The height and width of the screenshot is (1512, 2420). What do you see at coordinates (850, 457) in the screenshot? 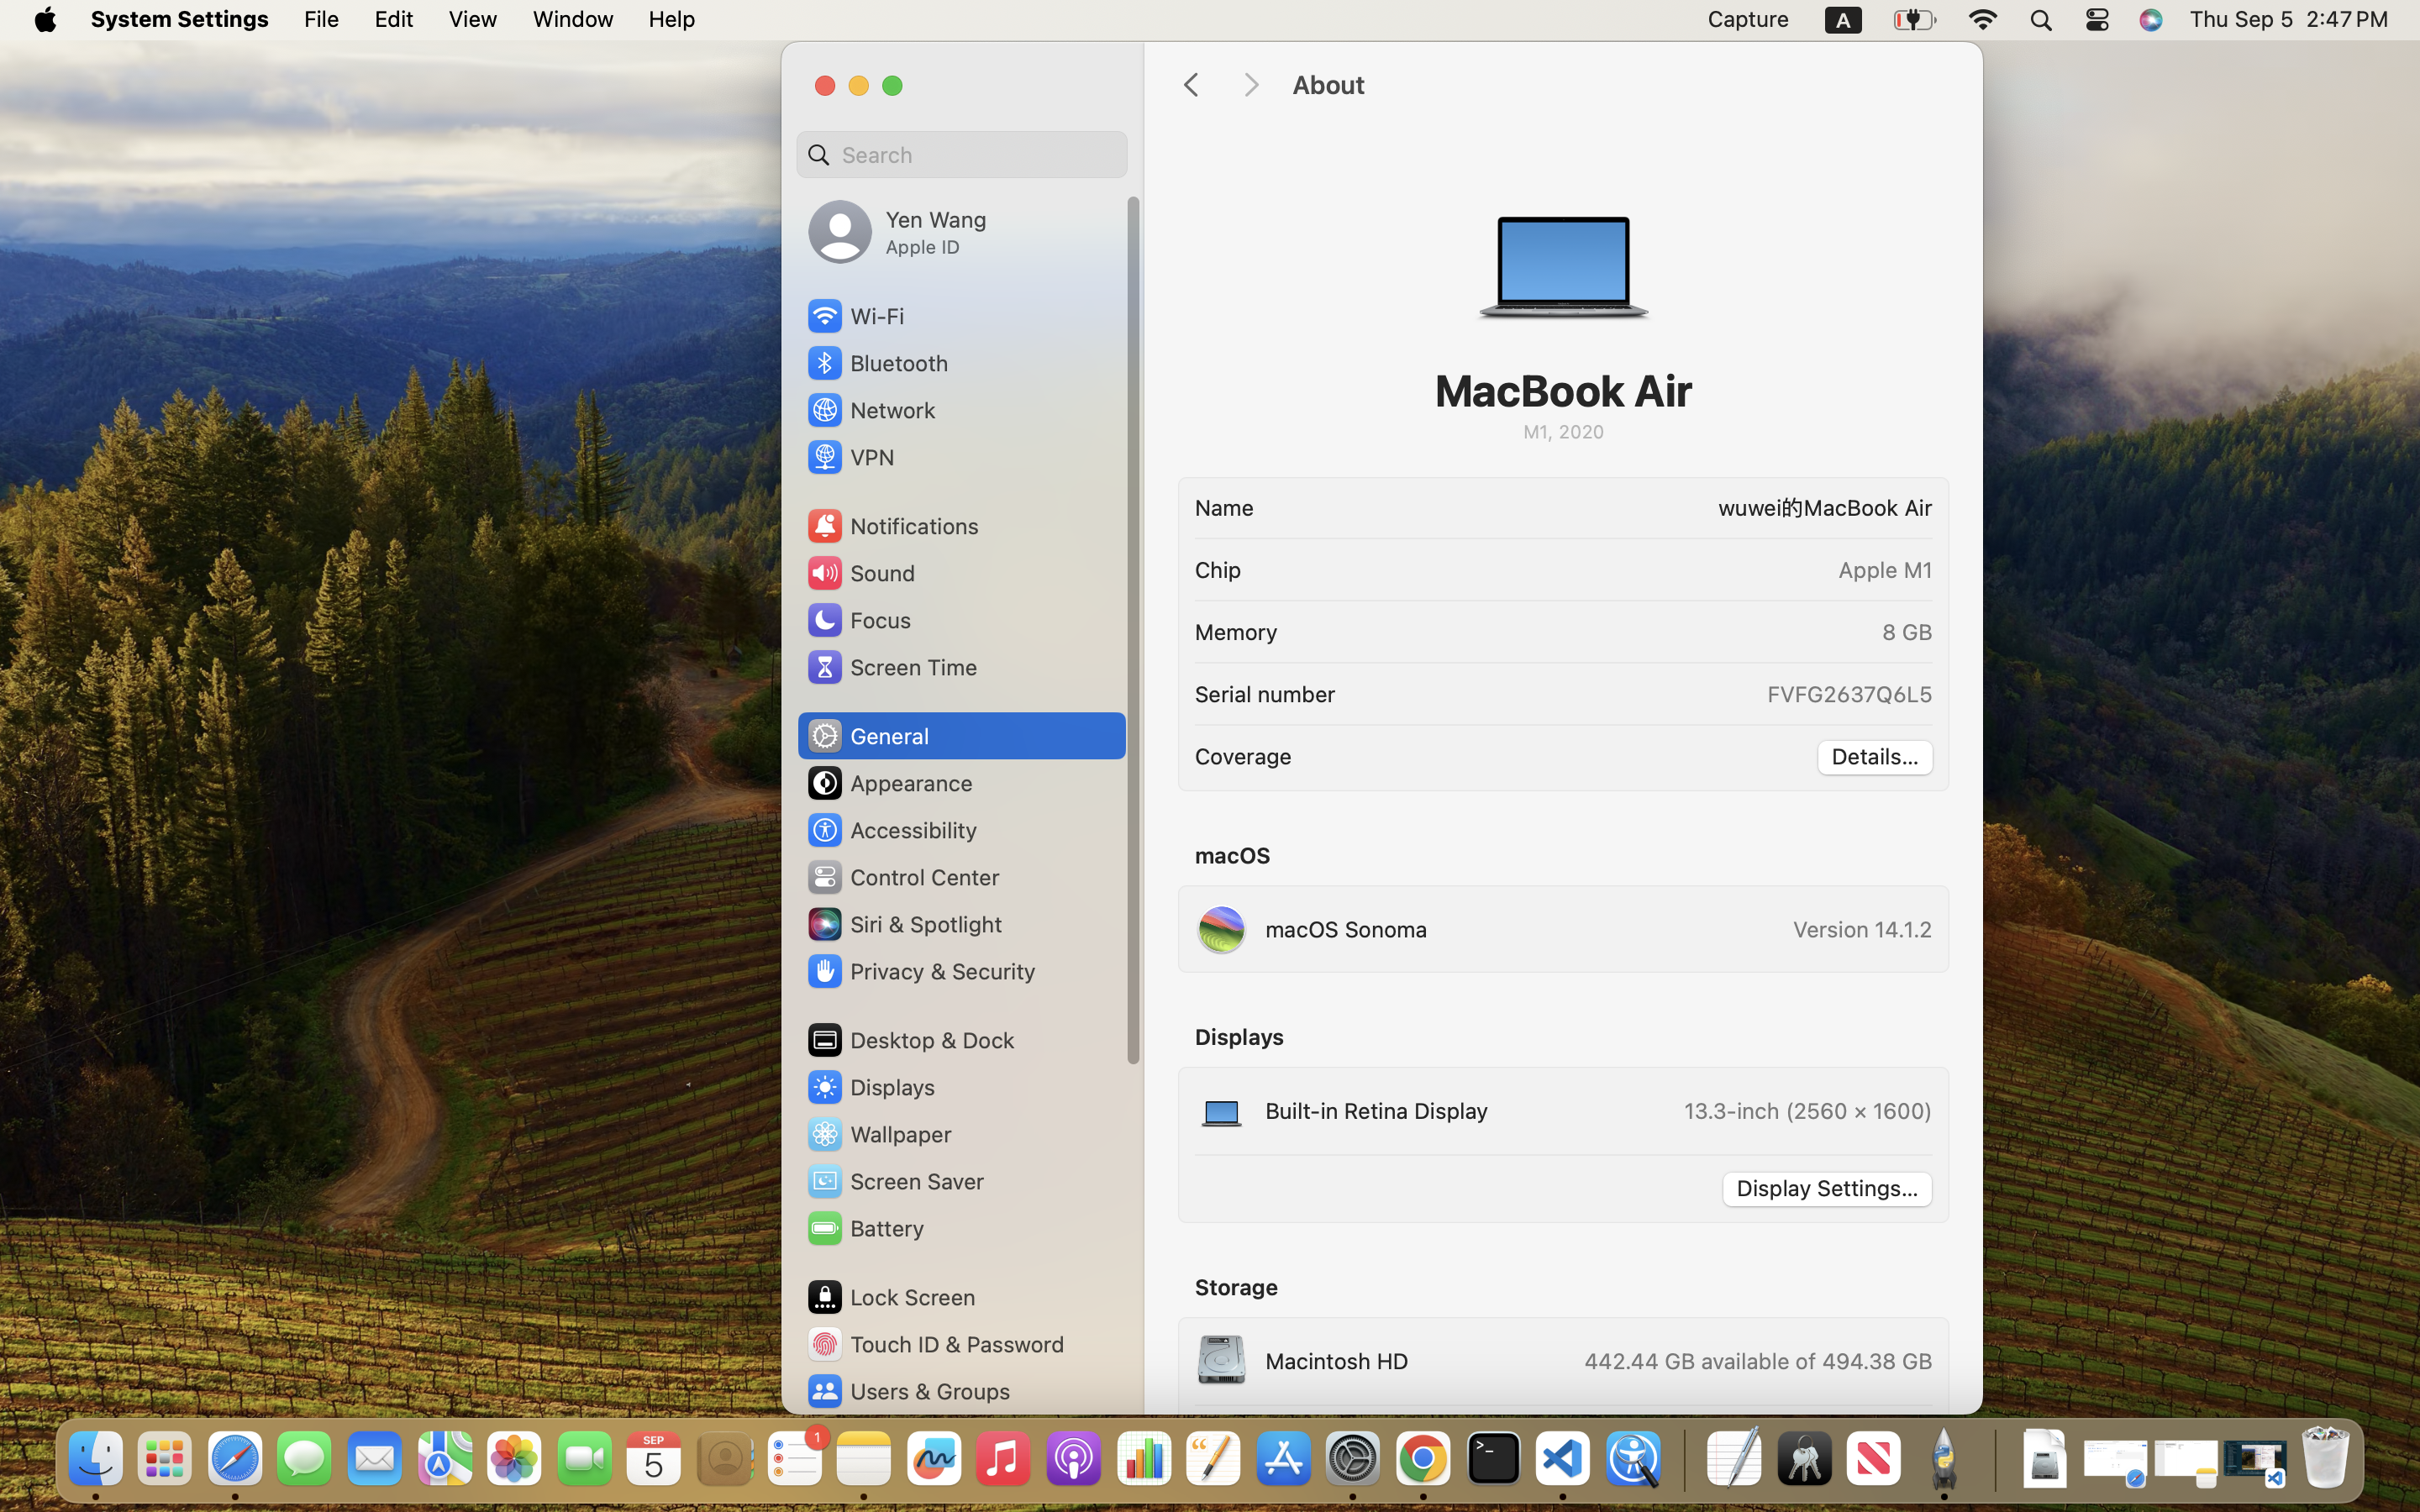
I see `VPN` at bounding box center [850, 457].